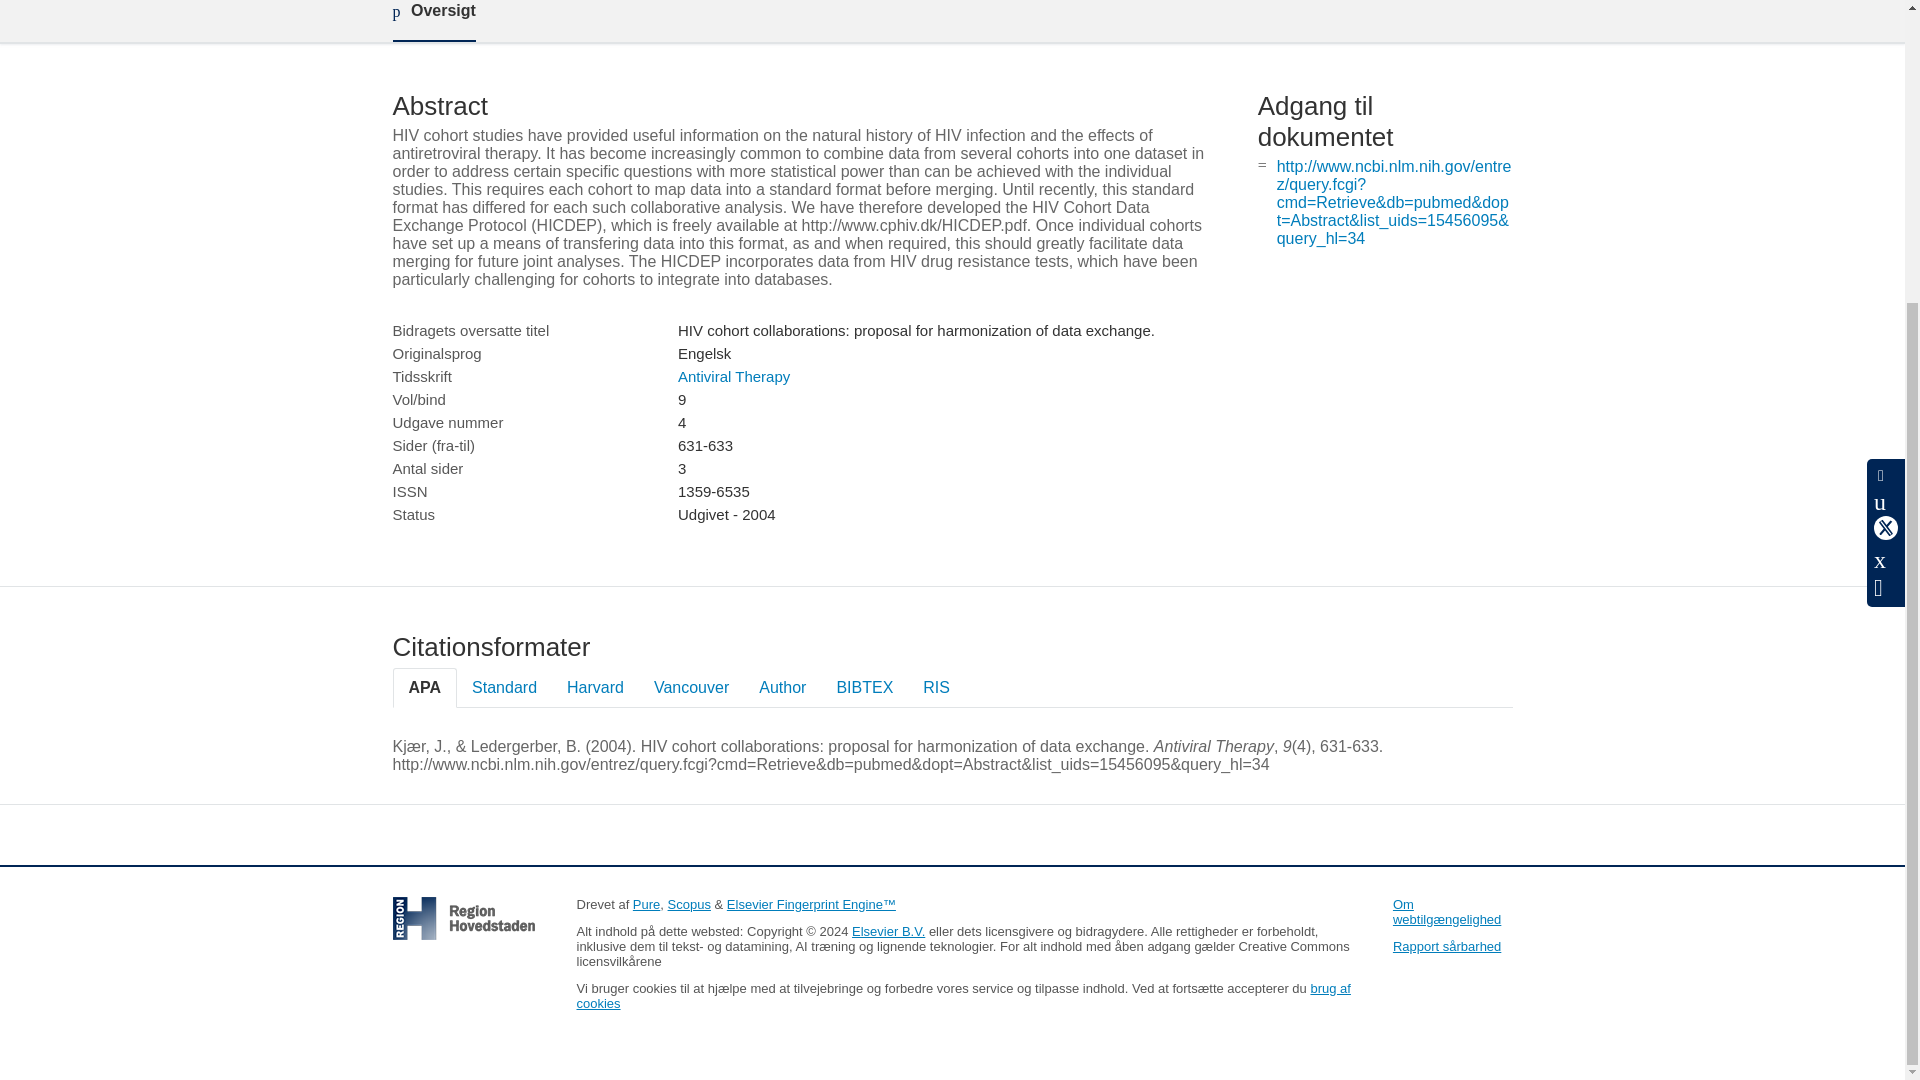  I want to click on Elsevier B.V., so click(888, 931).